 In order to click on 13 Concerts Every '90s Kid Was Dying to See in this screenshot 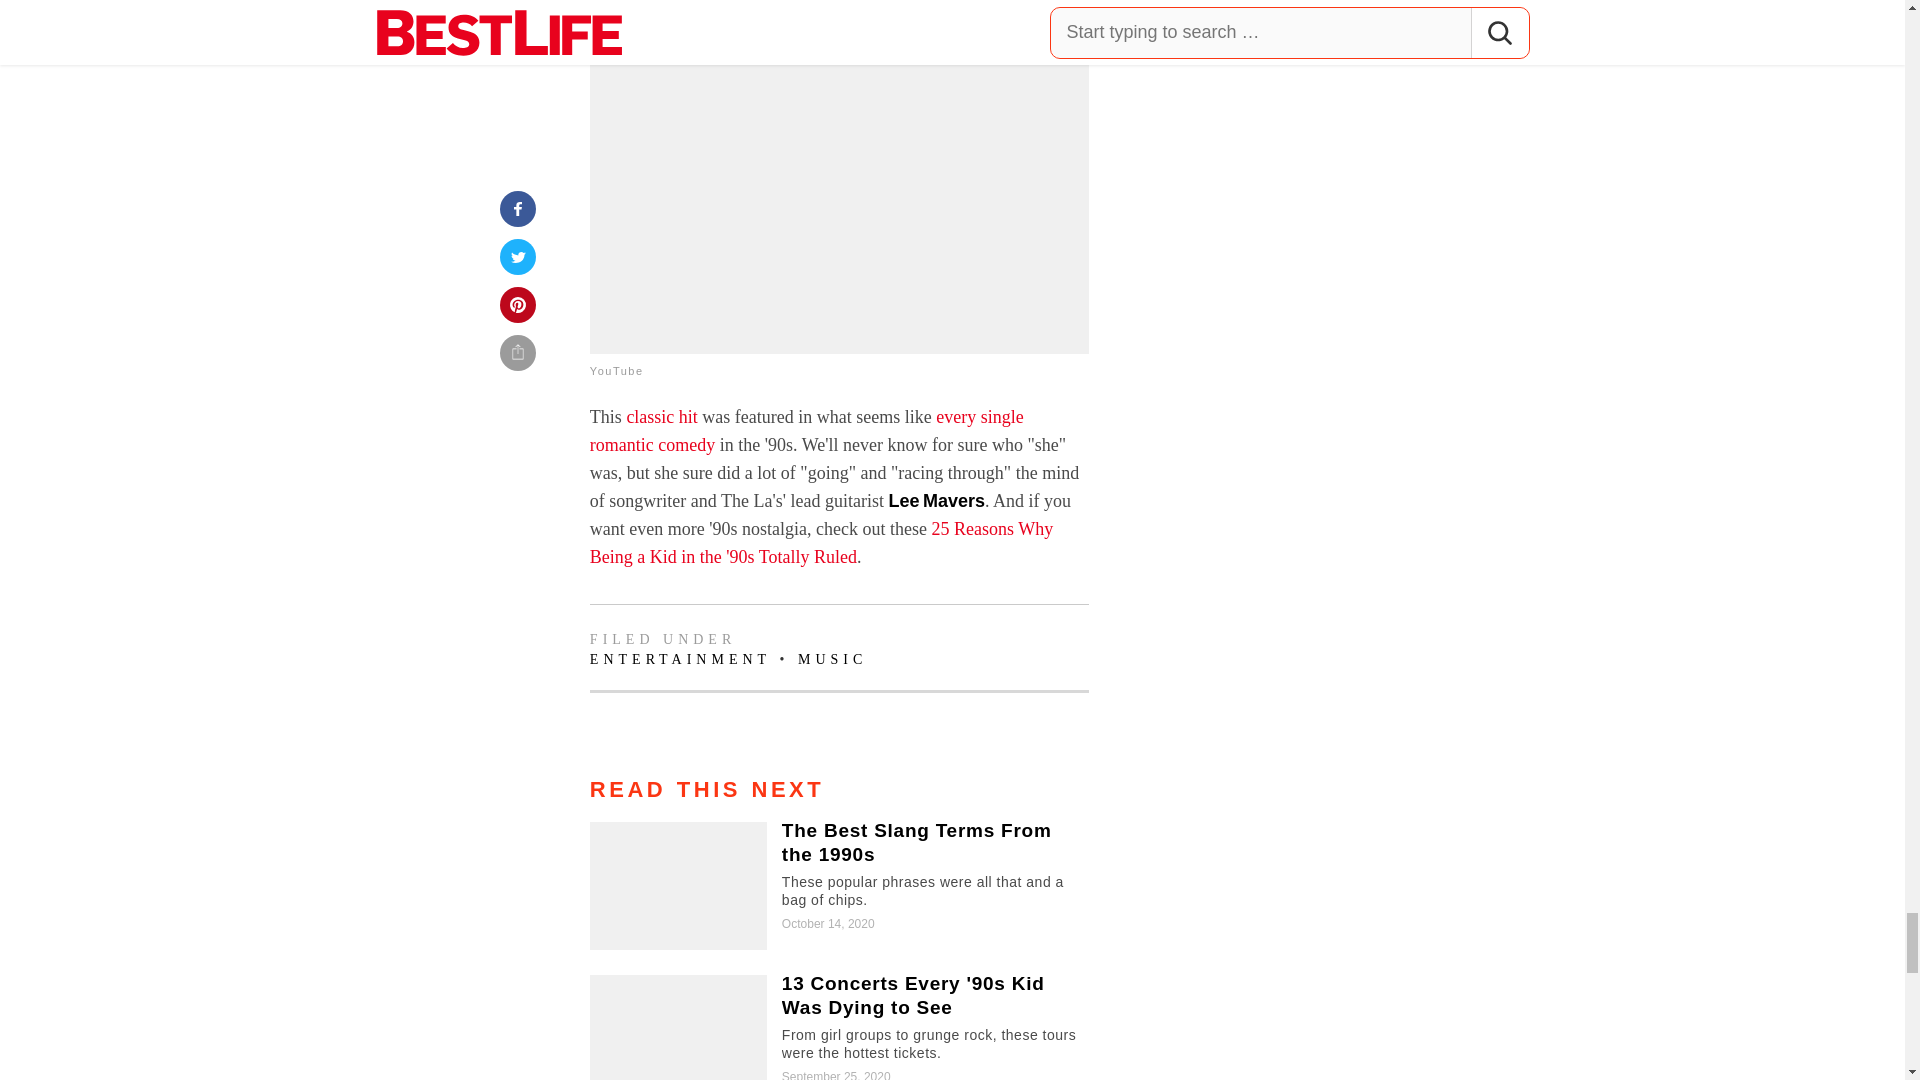, I will do `click(838, 1028)`.